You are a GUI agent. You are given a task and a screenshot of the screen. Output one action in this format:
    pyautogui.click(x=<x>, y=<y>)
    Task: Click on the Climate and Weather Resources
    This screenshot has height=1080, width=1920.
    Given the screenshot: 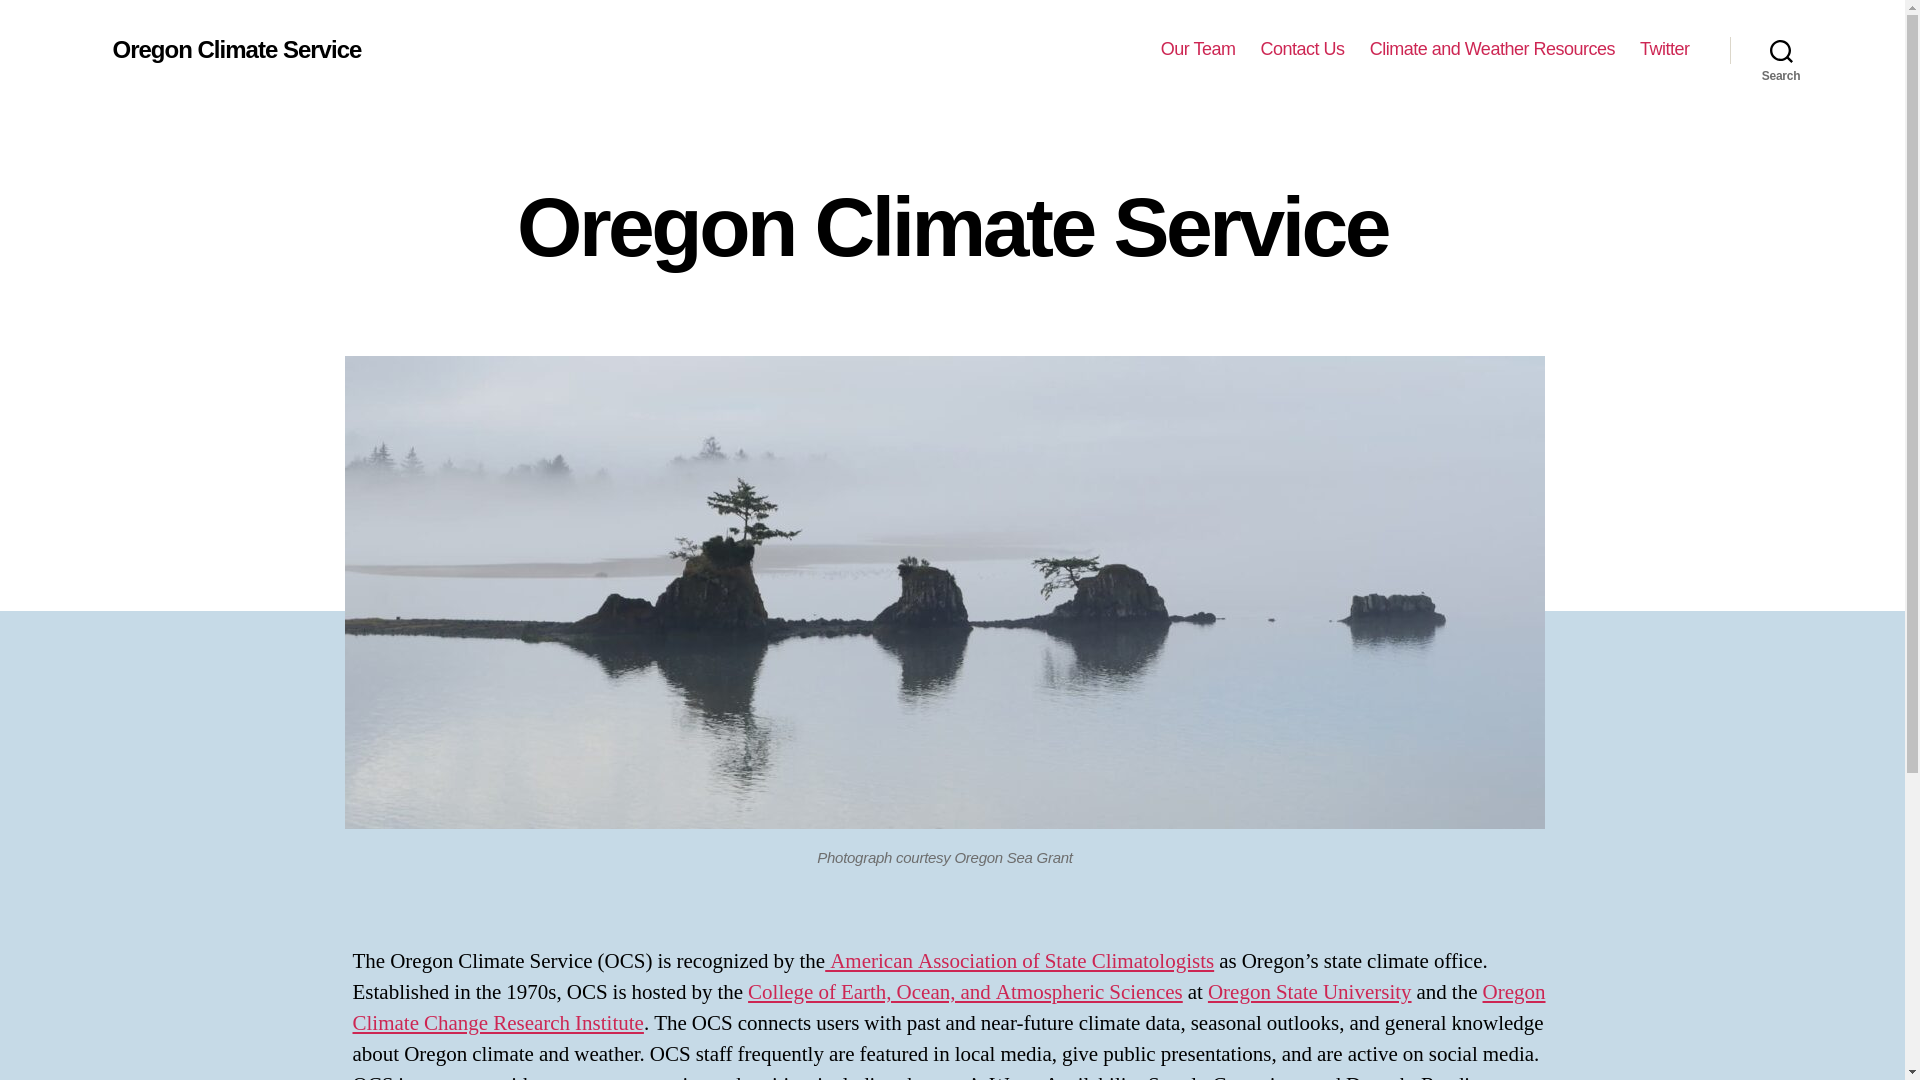 What is the action you would take?
    pyautogui.click(x=1492, y=49)
    